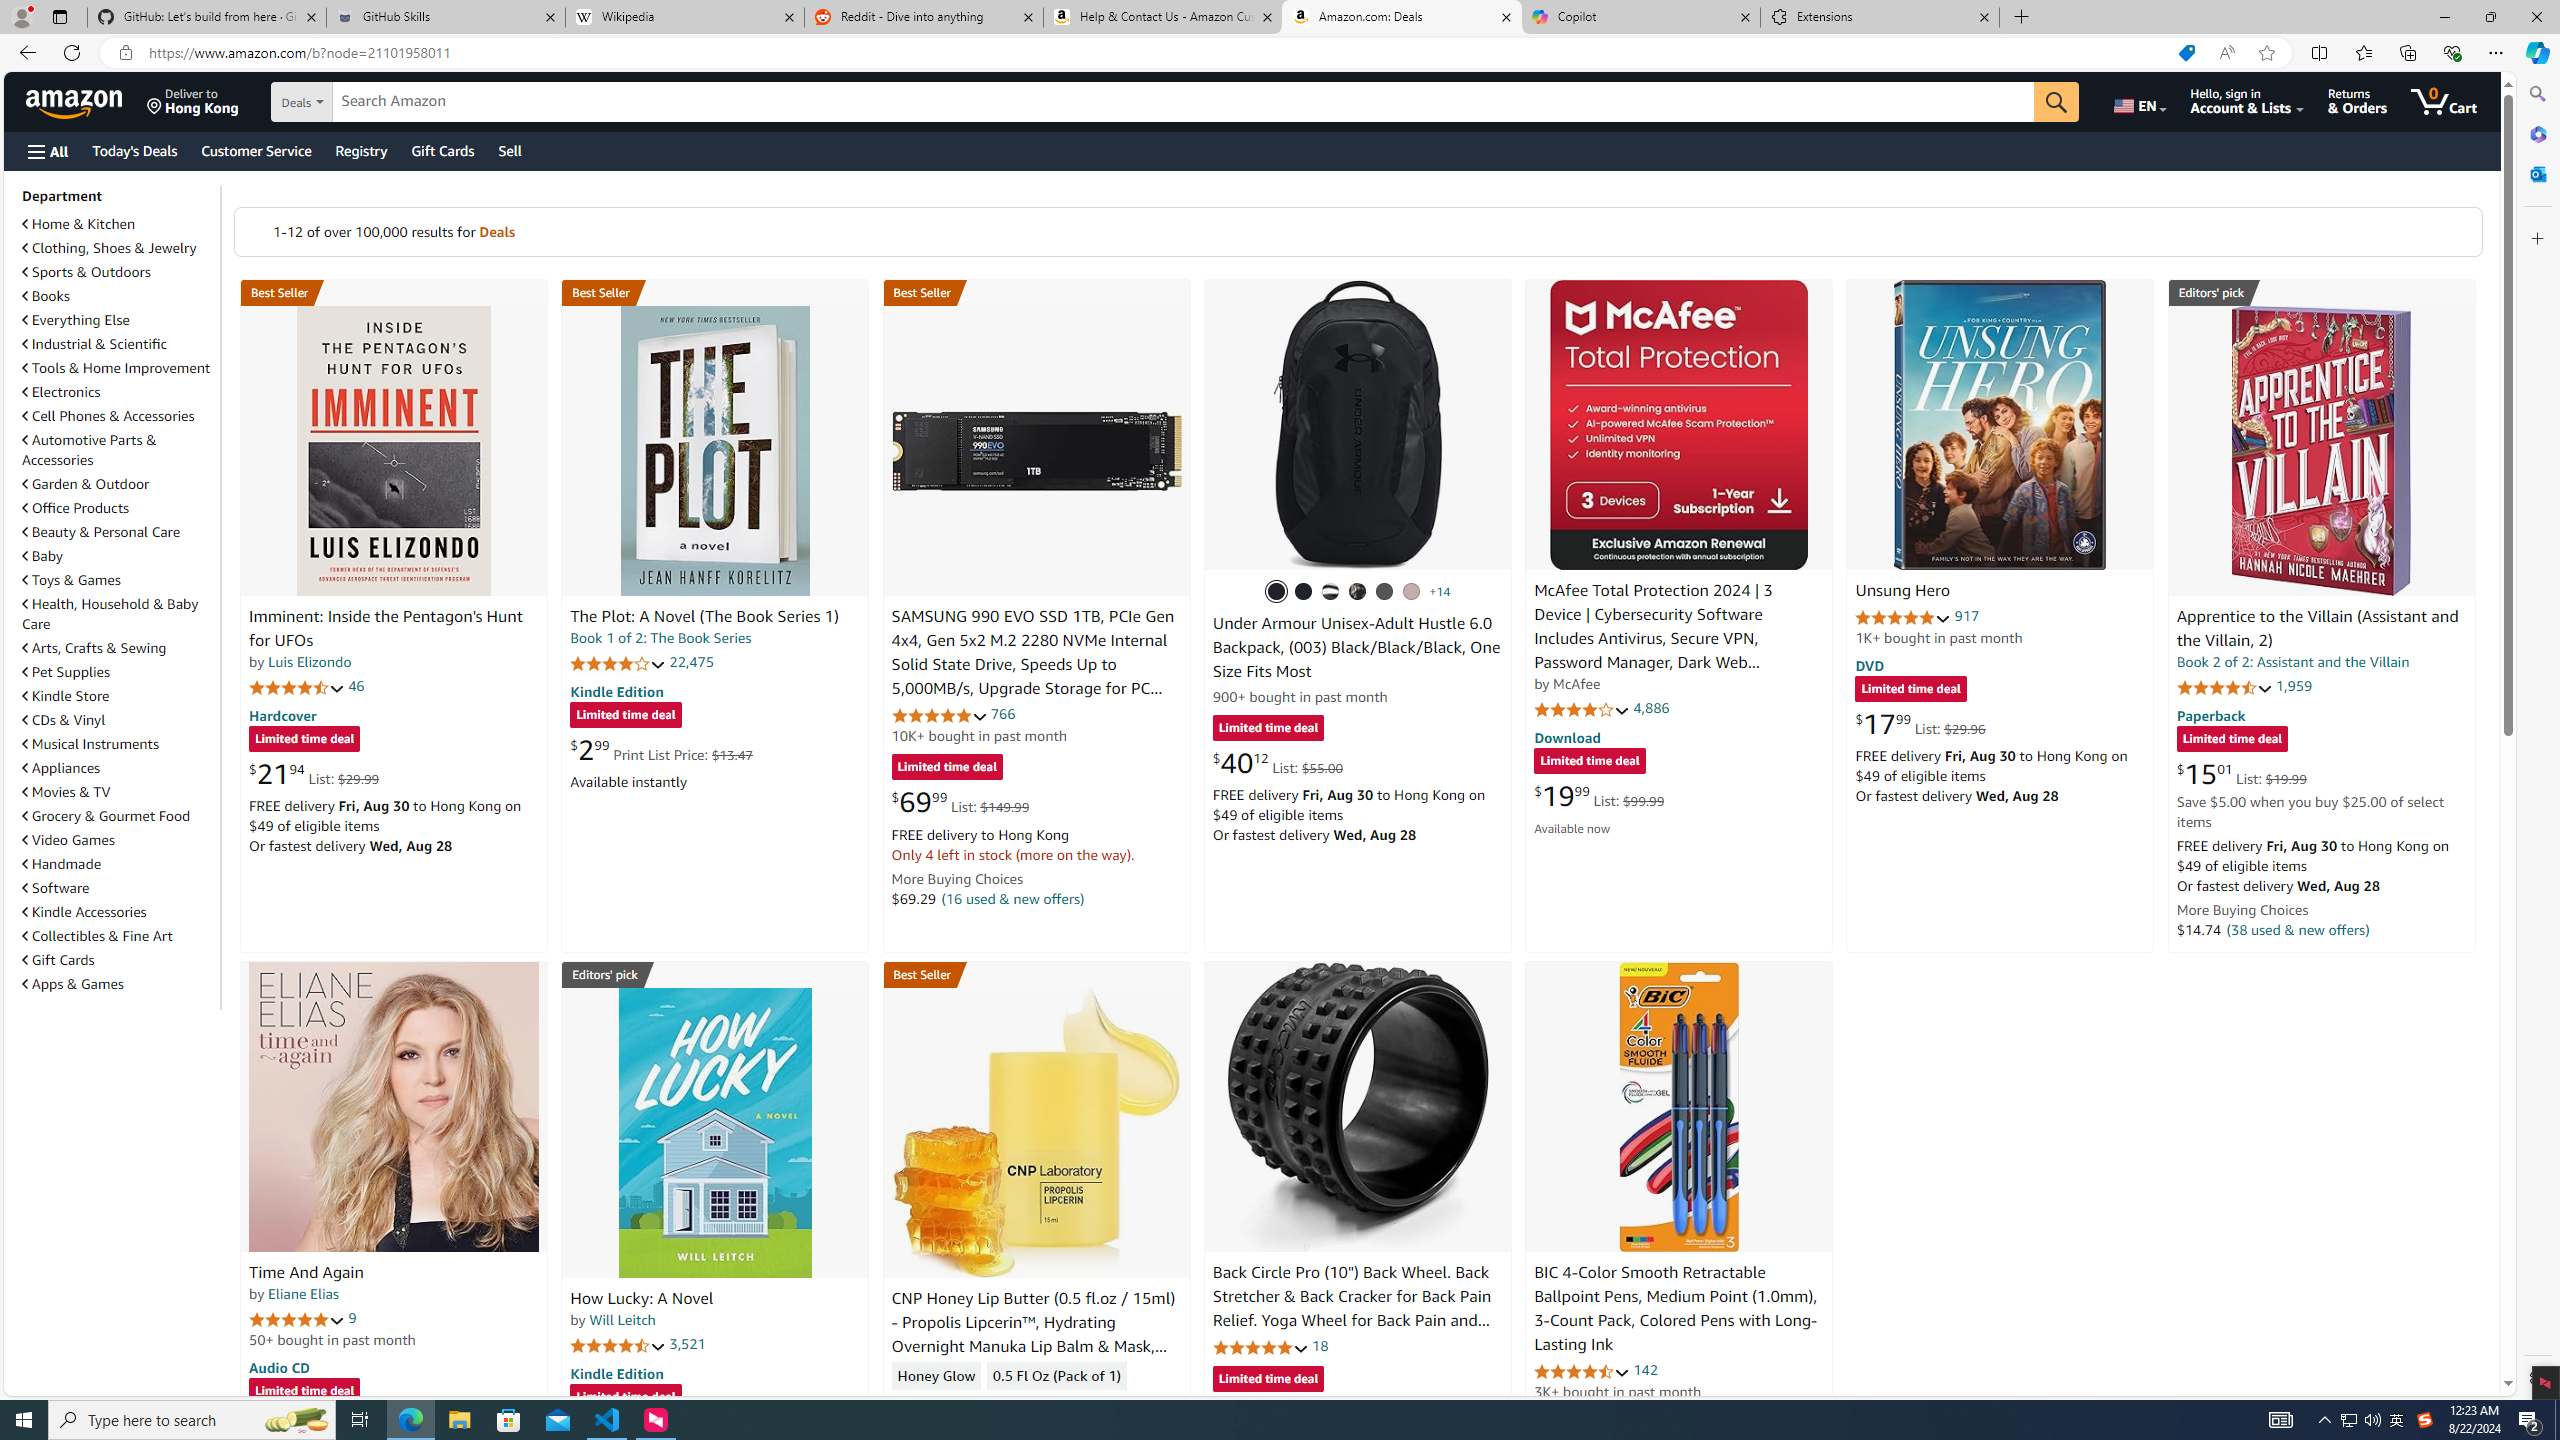  Describe the element at coordinates (119, 911) in the screenshot. I see `Kindle Accessories` at that location.